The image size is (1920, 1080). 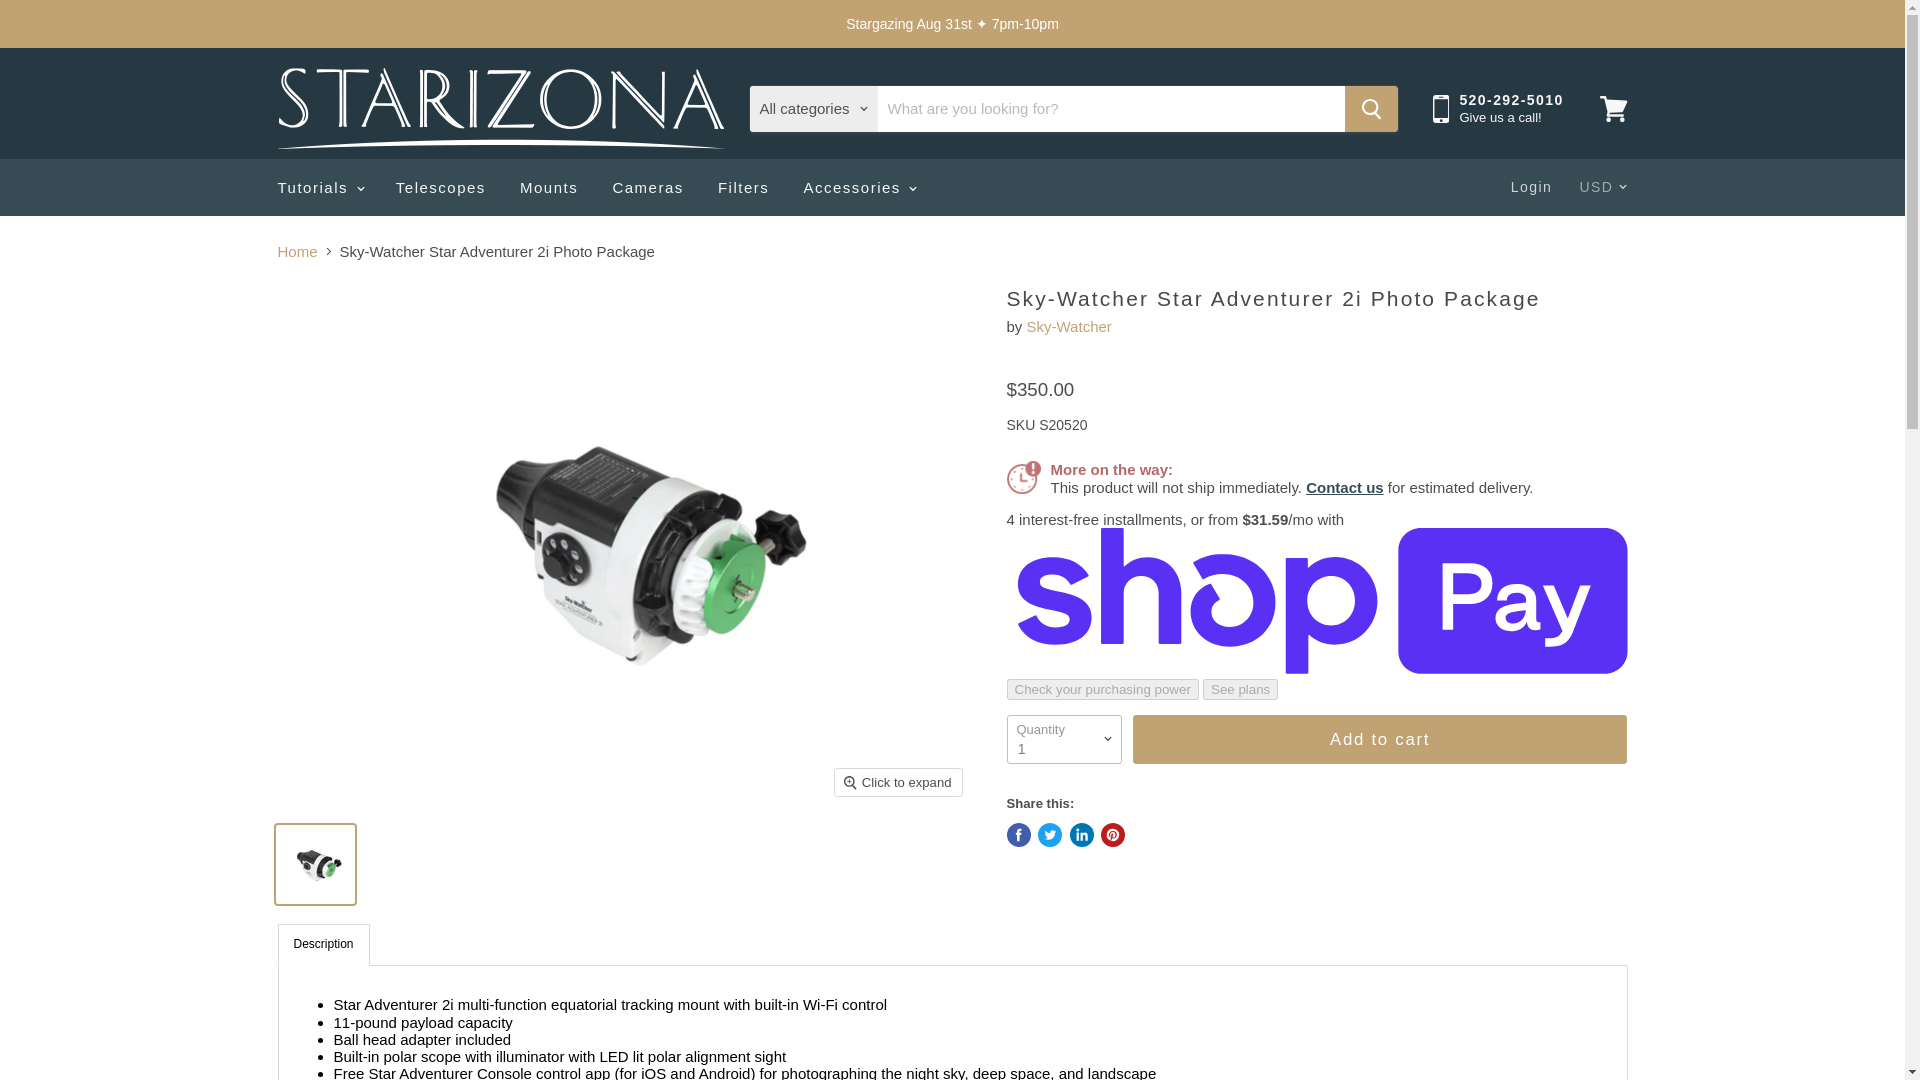 What do you see at coordinates (318, 188) in the screenshot?
I see `Tutorials` at bounding box center [318, 188].